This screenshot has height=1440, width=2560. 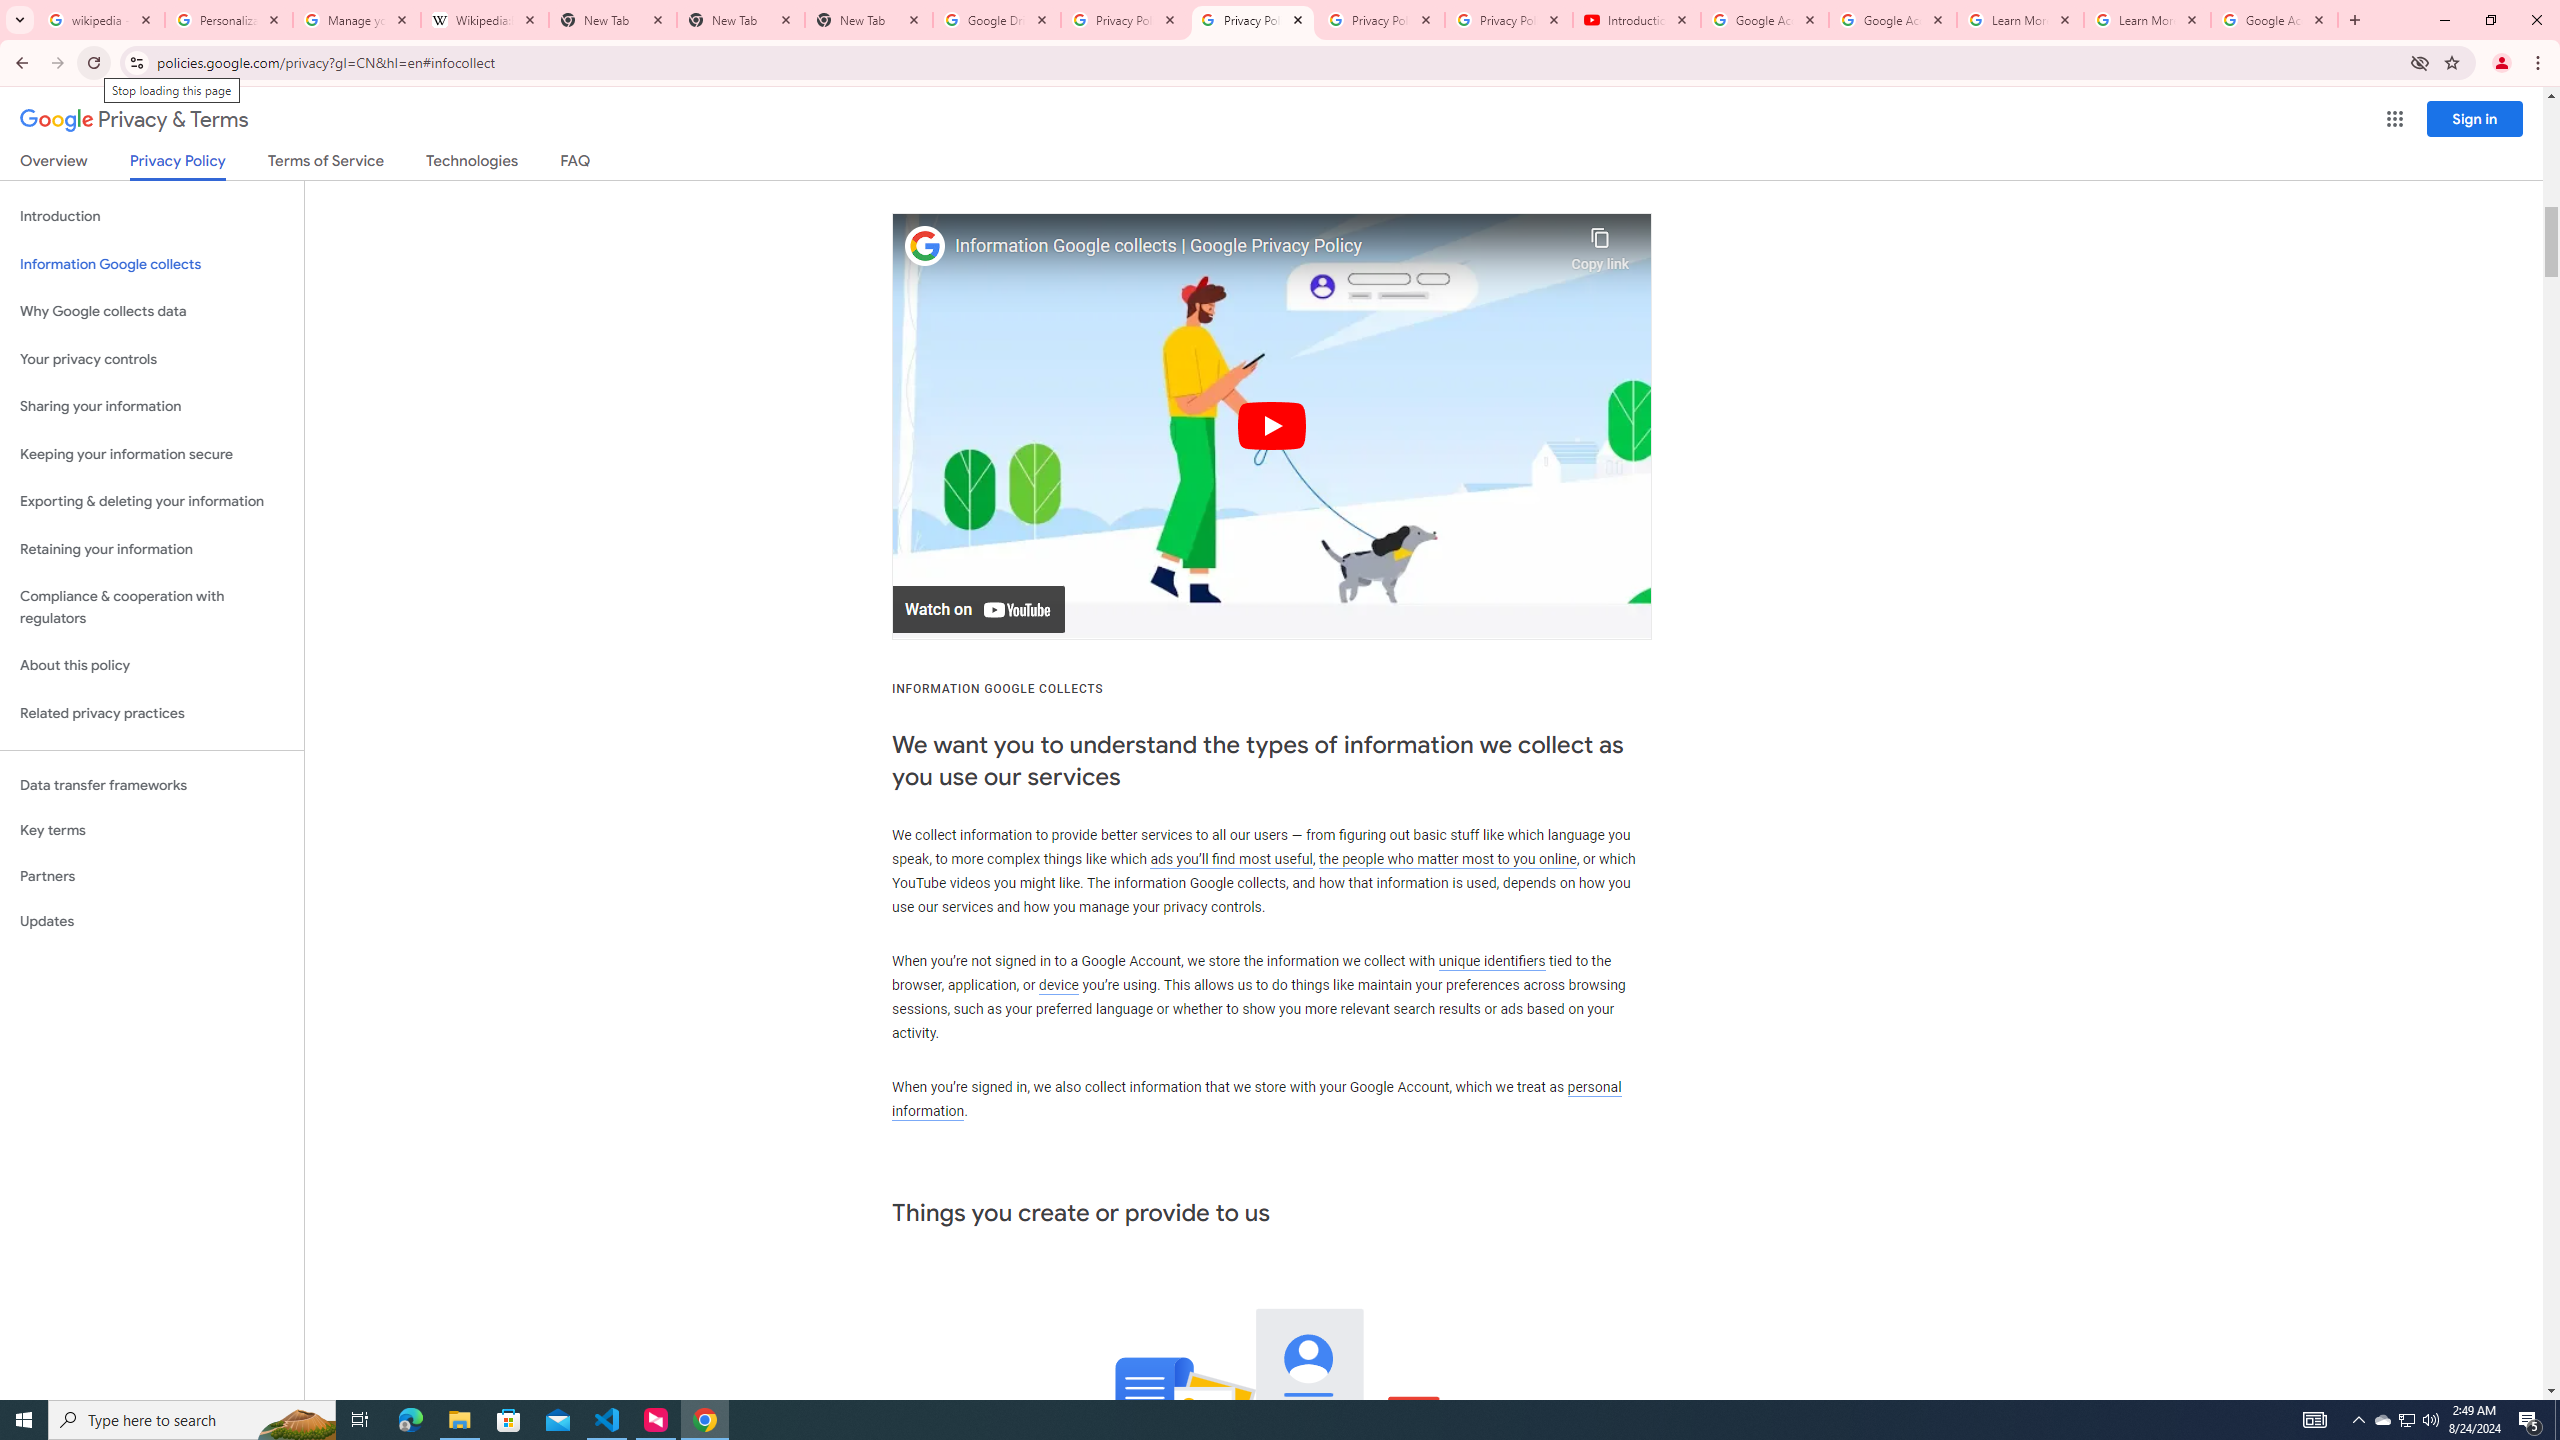 I want to click on Play, so click(x=1272, y=426).